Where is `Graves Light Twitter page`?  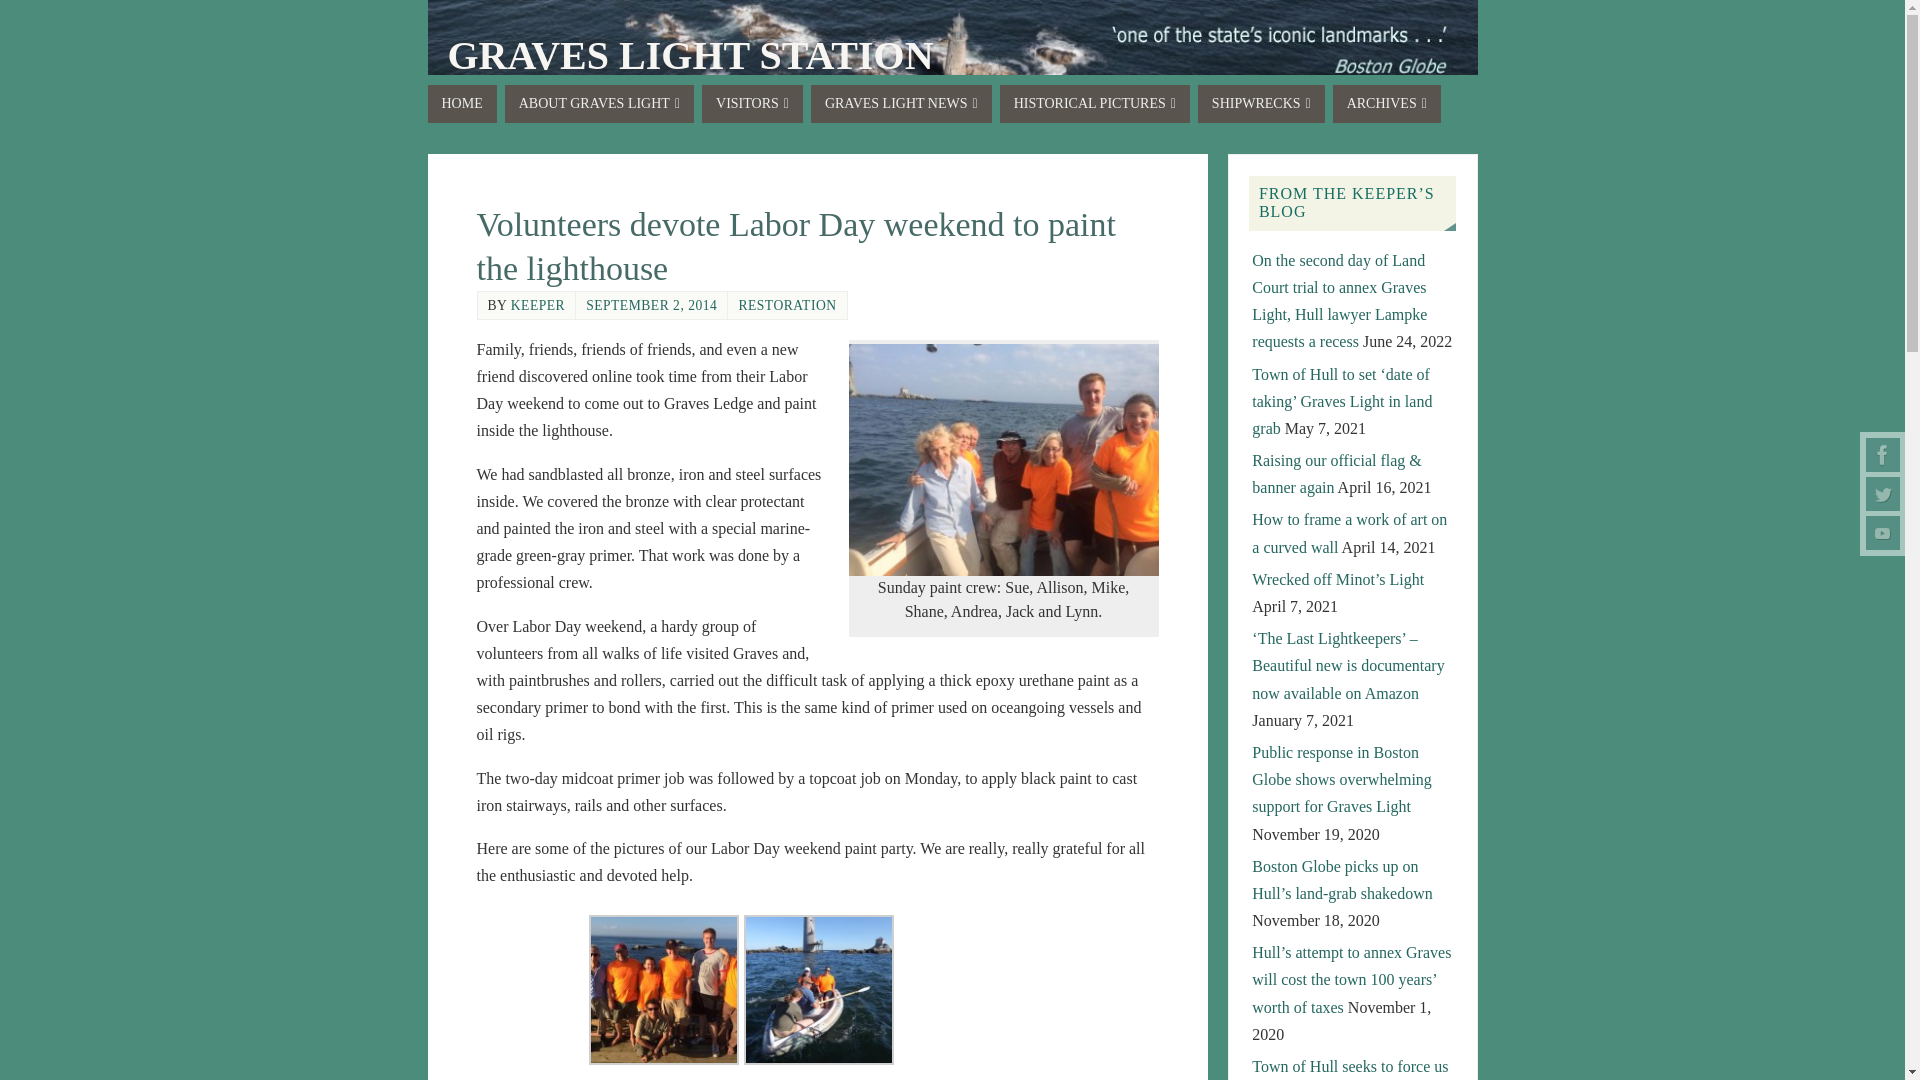 Graves Light Twitter page is located at coordinates (1883, 494).